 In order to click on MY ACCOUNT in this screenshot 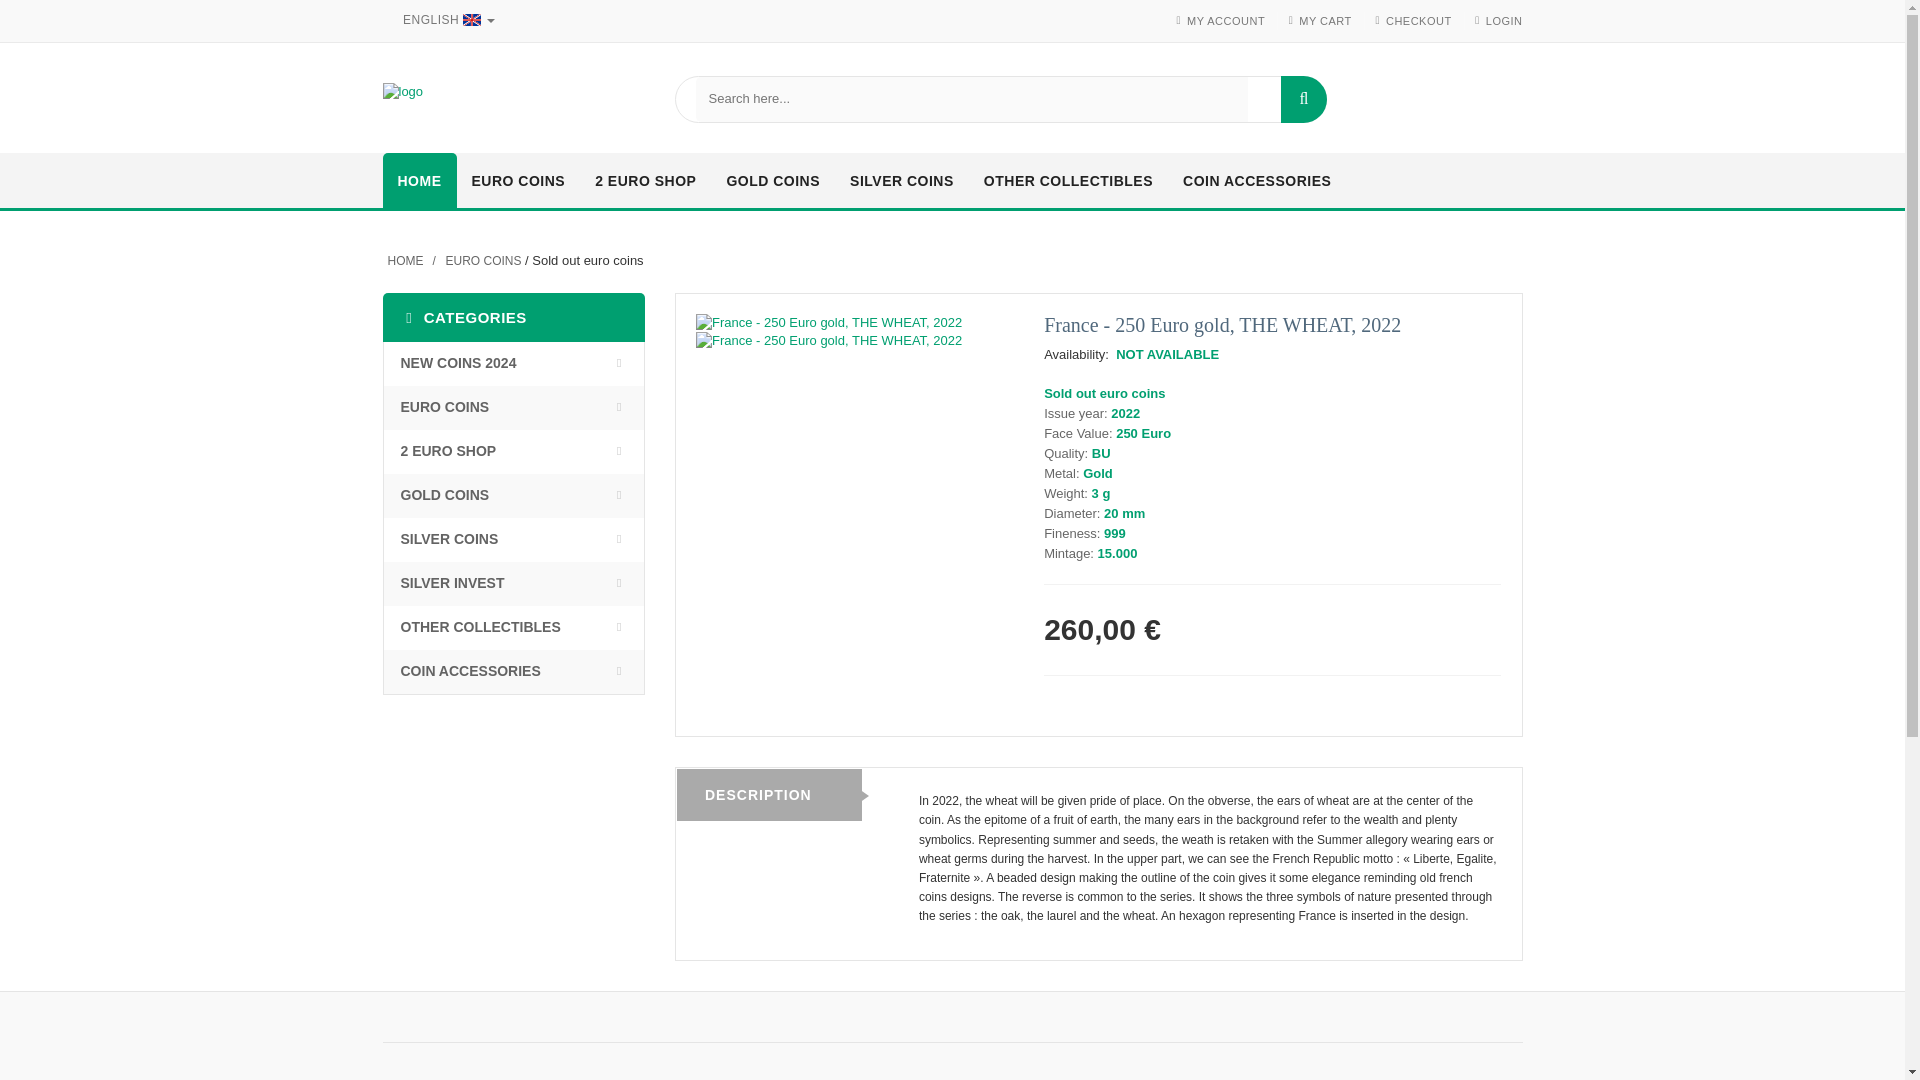, I will do `click(1226, 21)`.